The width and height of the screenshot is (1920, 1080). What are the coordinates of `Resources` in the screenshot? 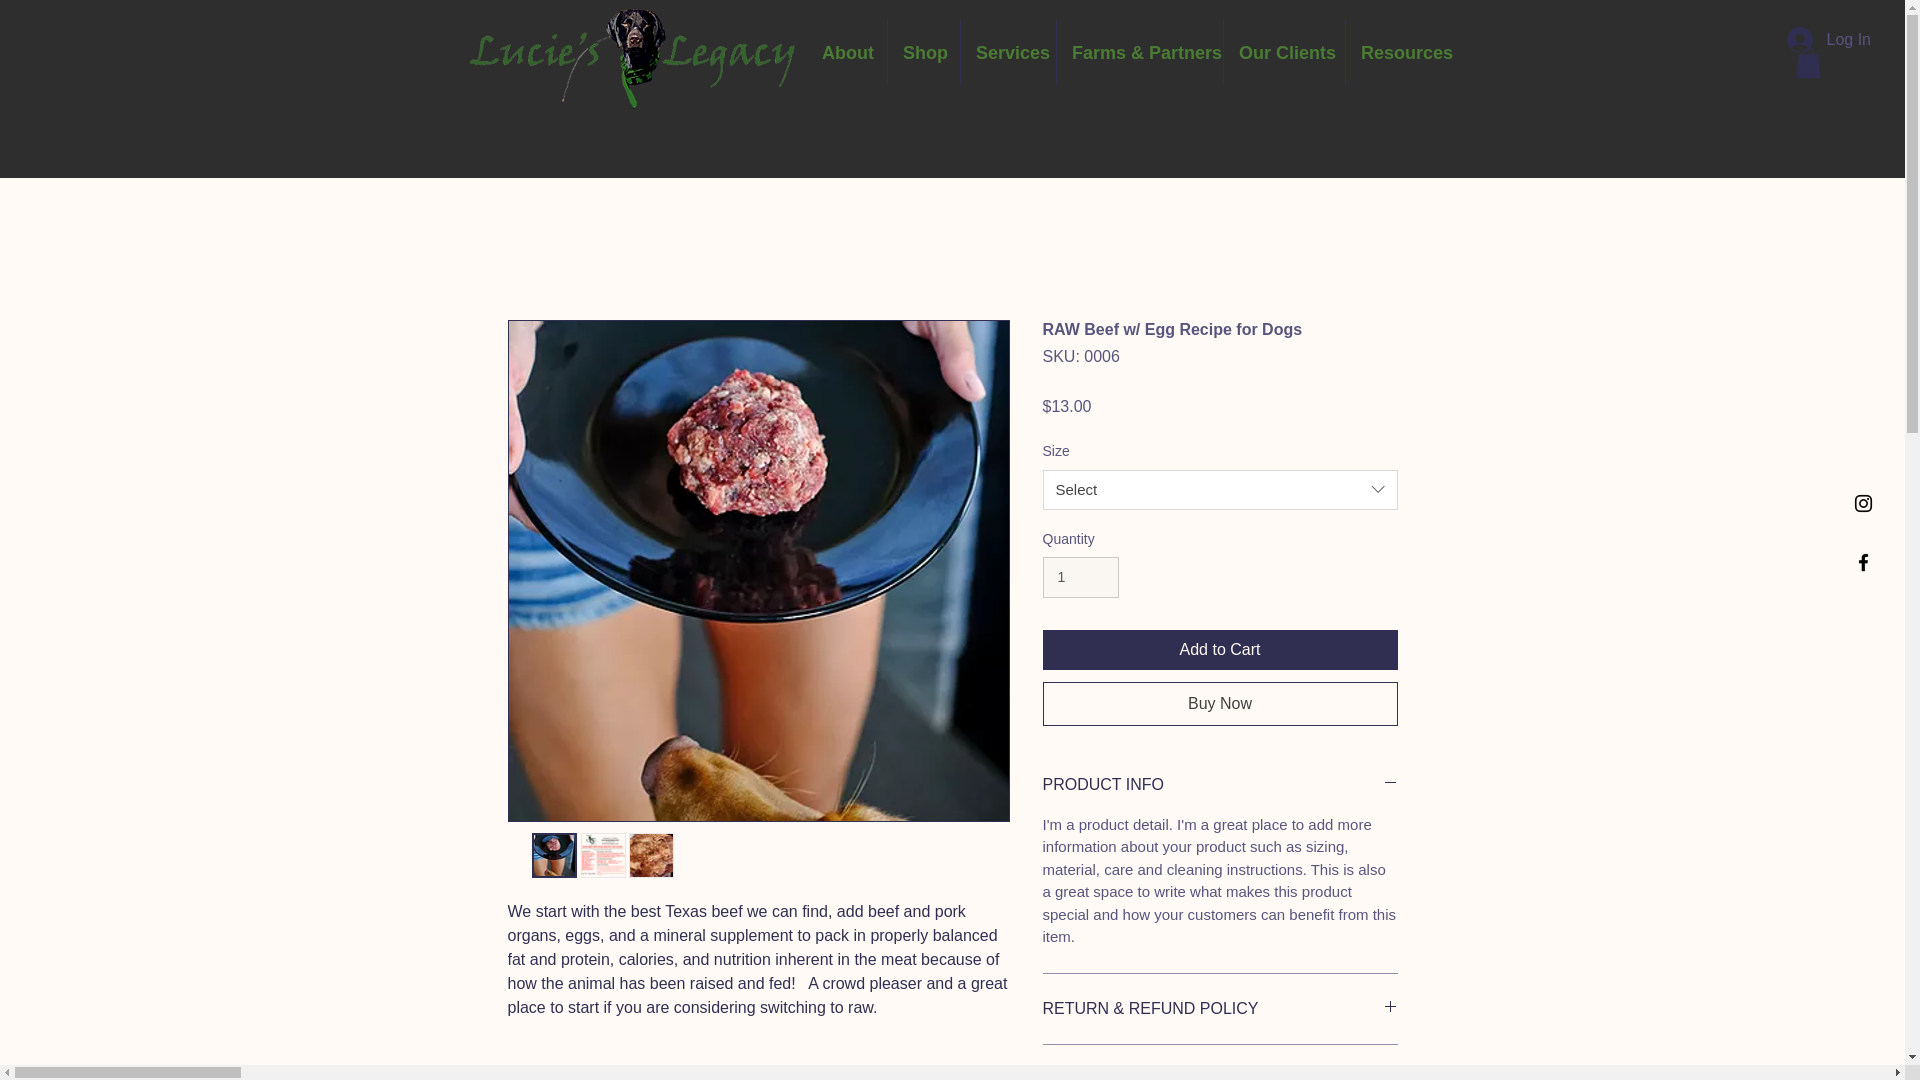 It's located at (1402, 53).